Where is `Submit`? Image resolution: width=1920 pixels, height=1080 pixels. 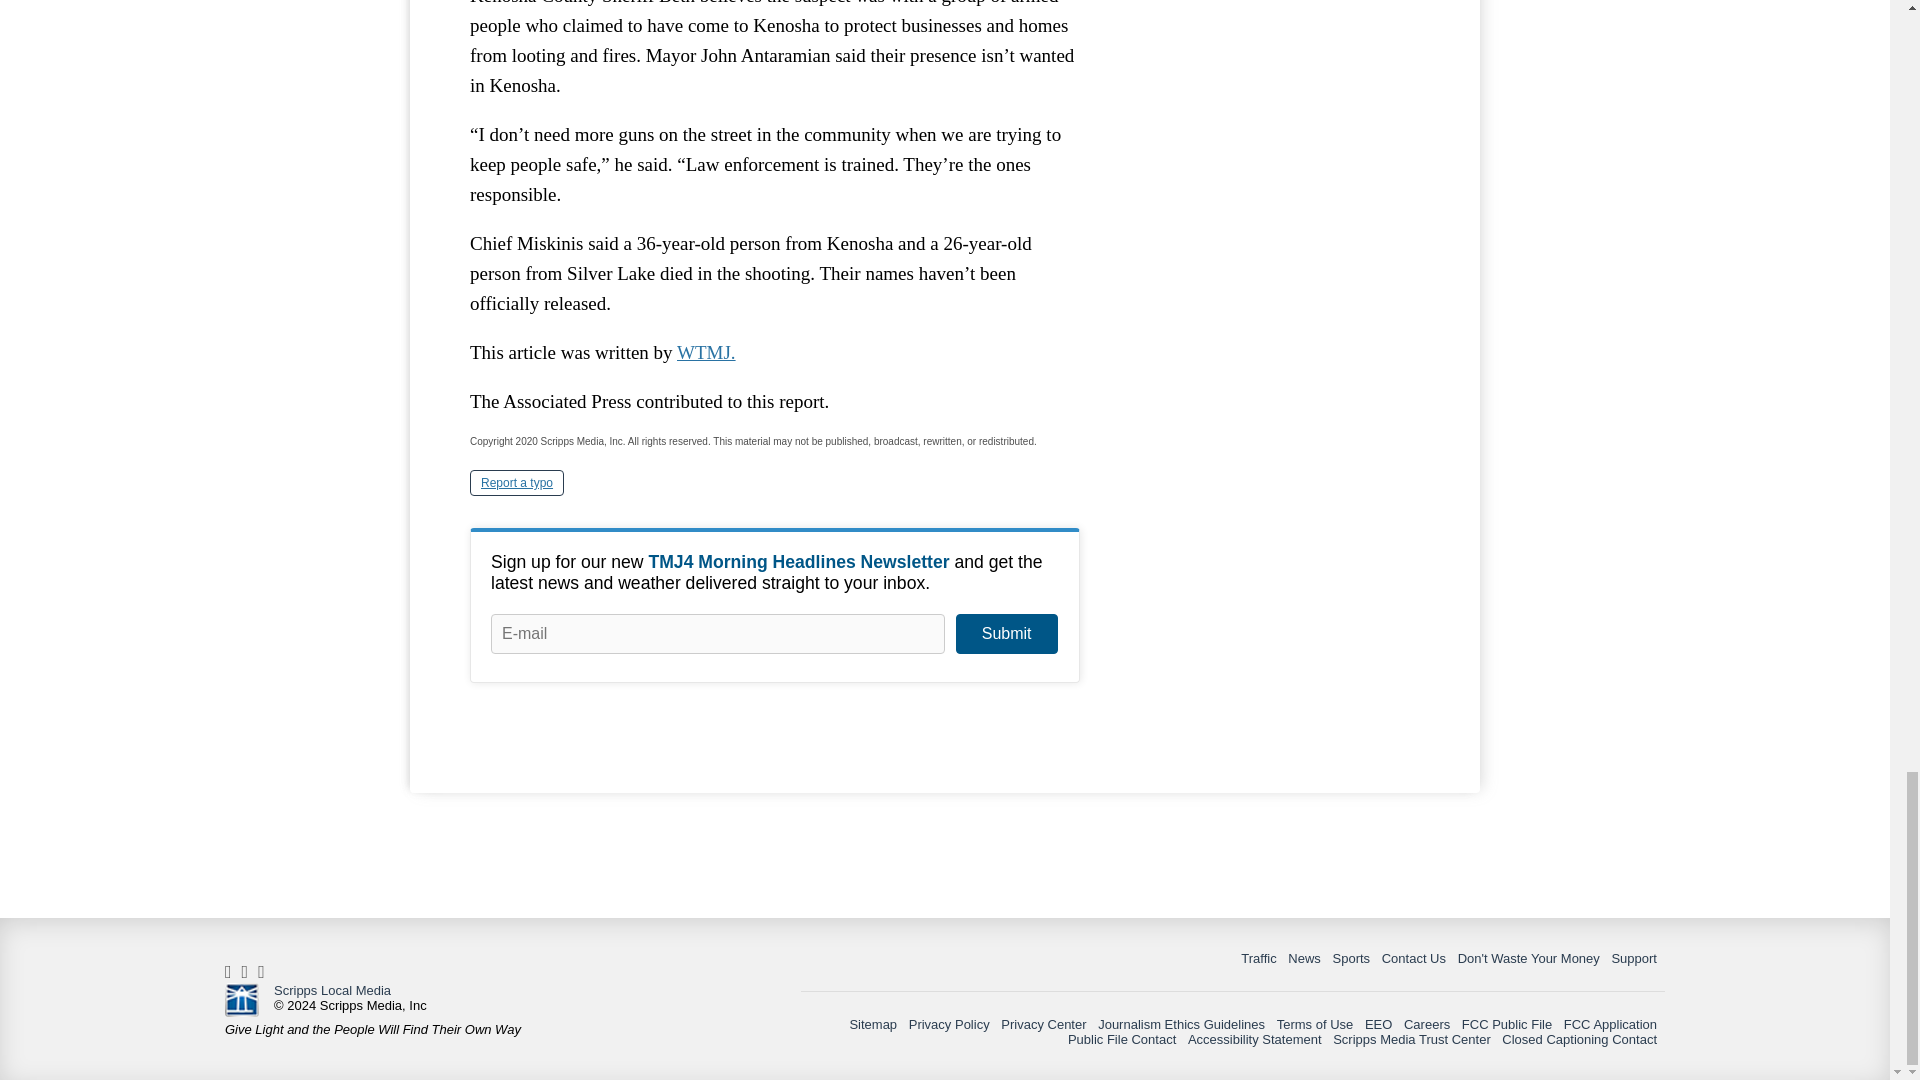
Submit is located at coordinates (1006, 634).